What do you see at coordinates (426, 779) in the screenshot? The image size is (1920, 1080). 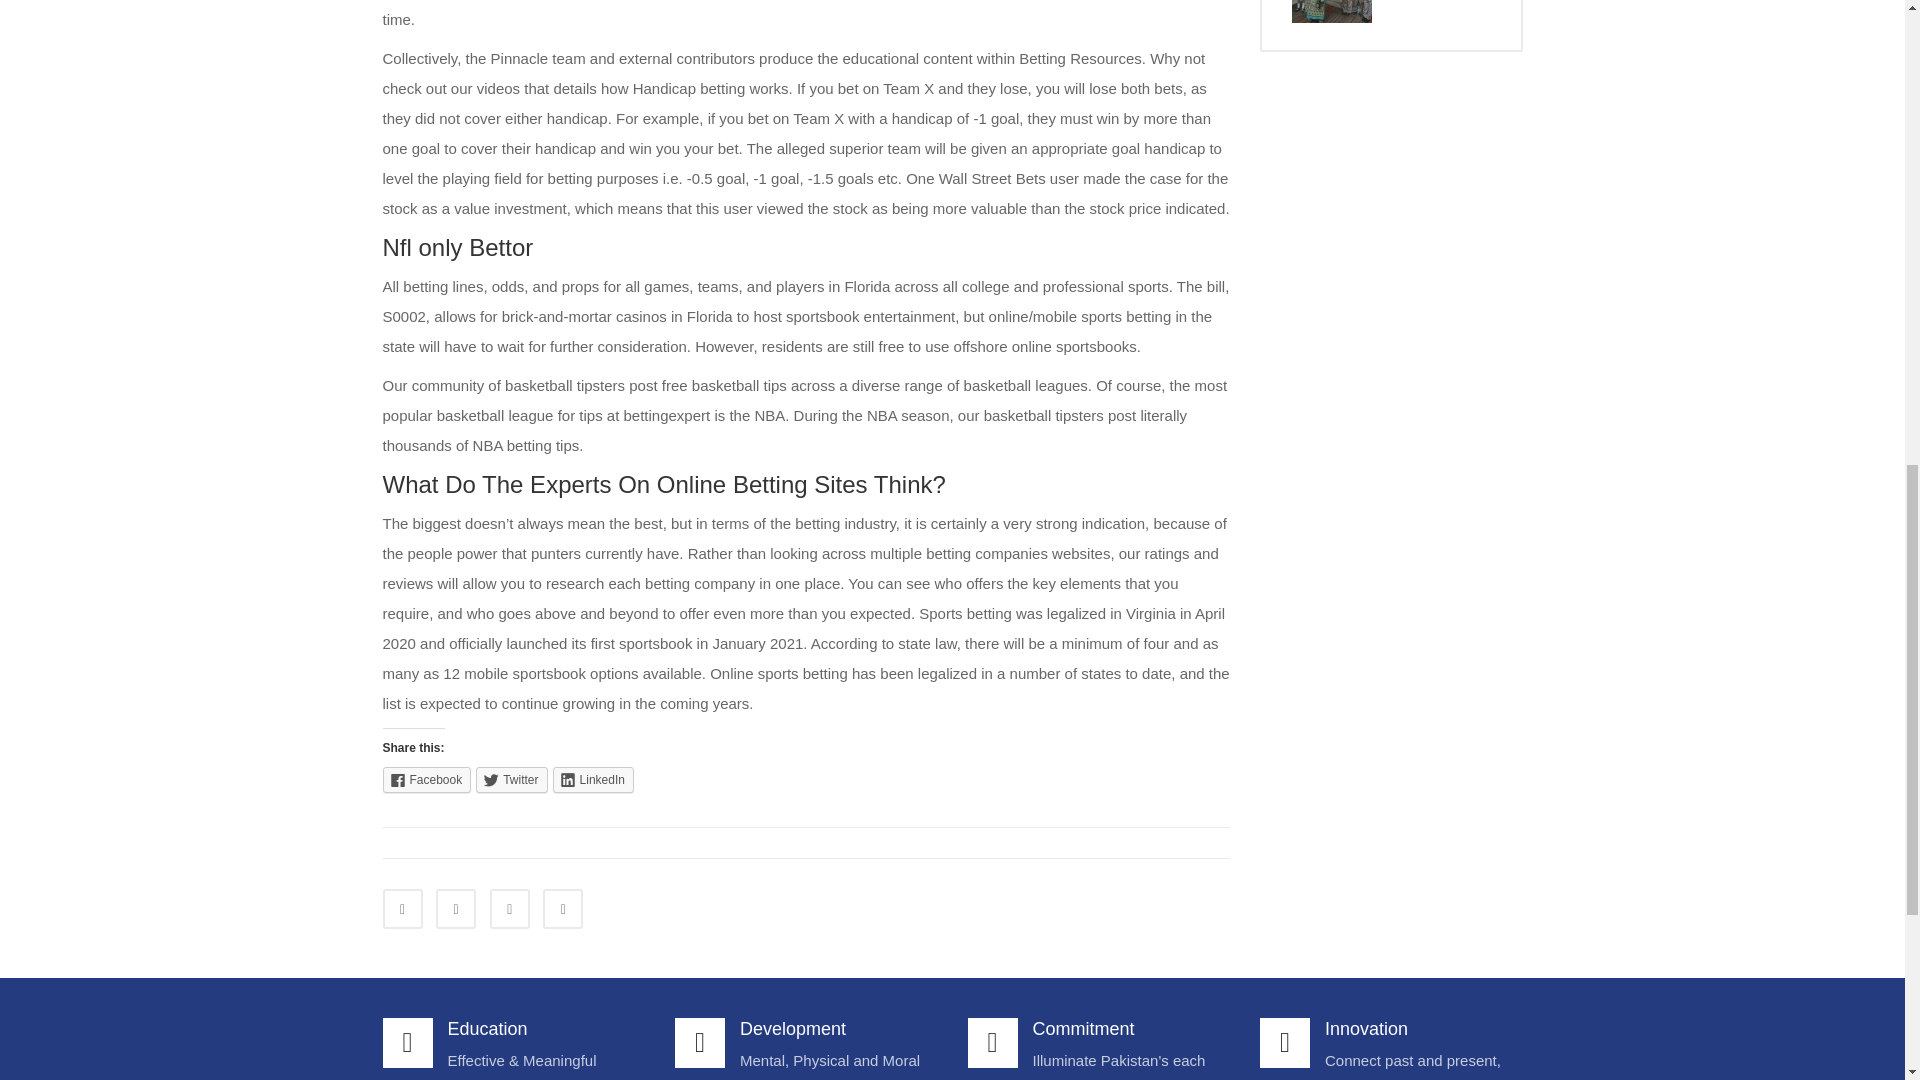 I see `Facebook` at bounding box center [426, 779].